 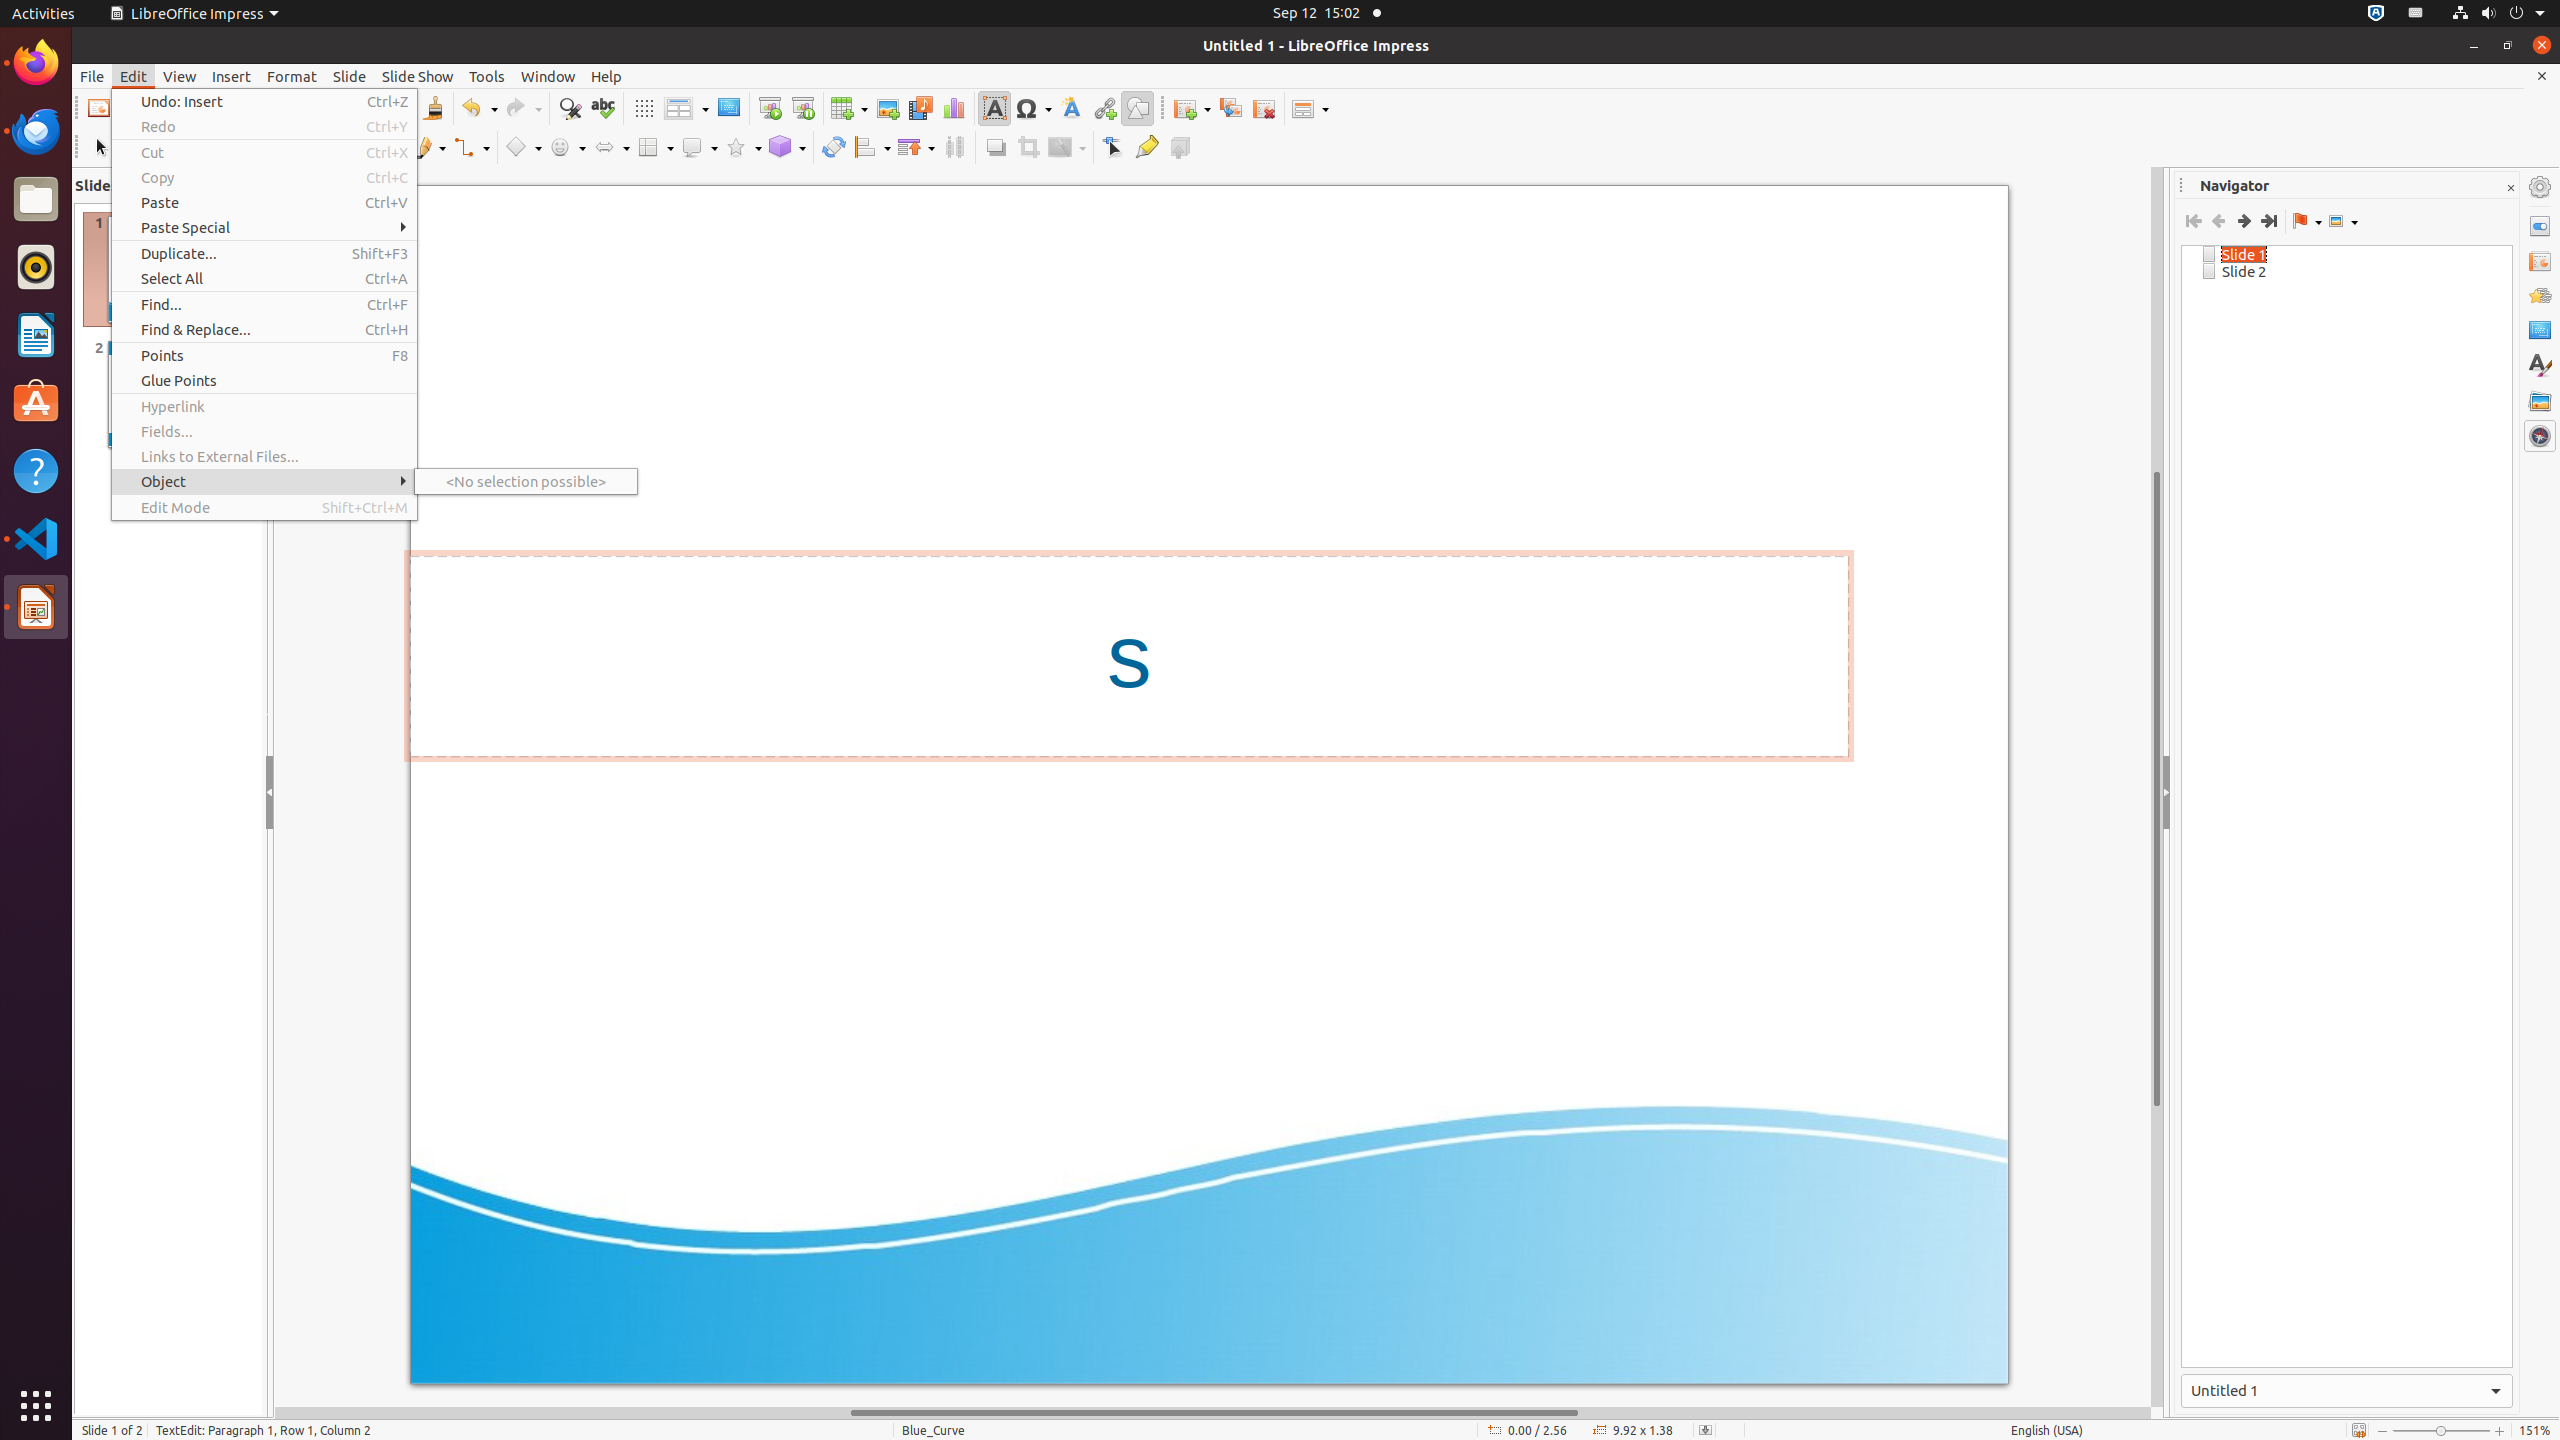 What do you see at coordinates (2510, 188) in the screenshot?
I see `Close Sidebar Deck` at bounding box center [2510, 188].